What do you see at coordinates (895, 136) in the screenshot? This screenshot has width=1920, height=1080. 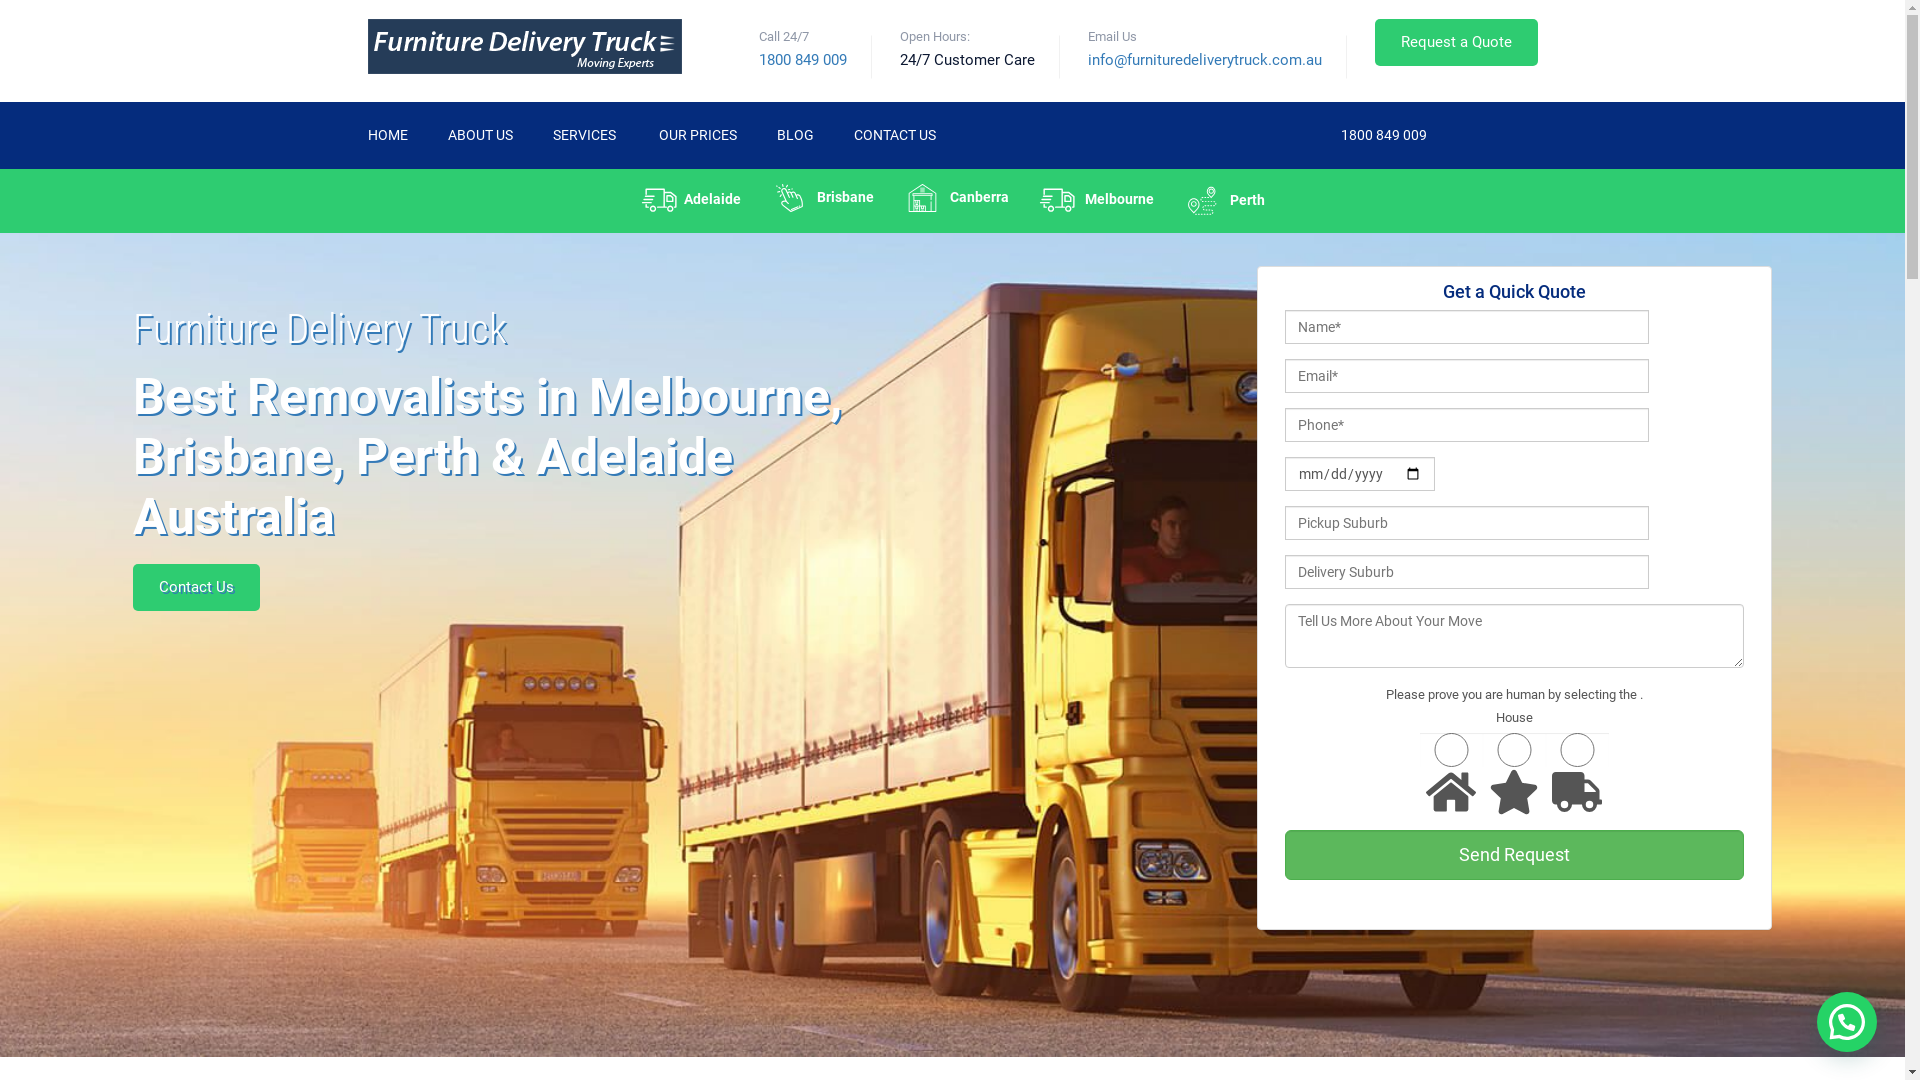 I see `CONTACT US` at bounding box center [895, 136].